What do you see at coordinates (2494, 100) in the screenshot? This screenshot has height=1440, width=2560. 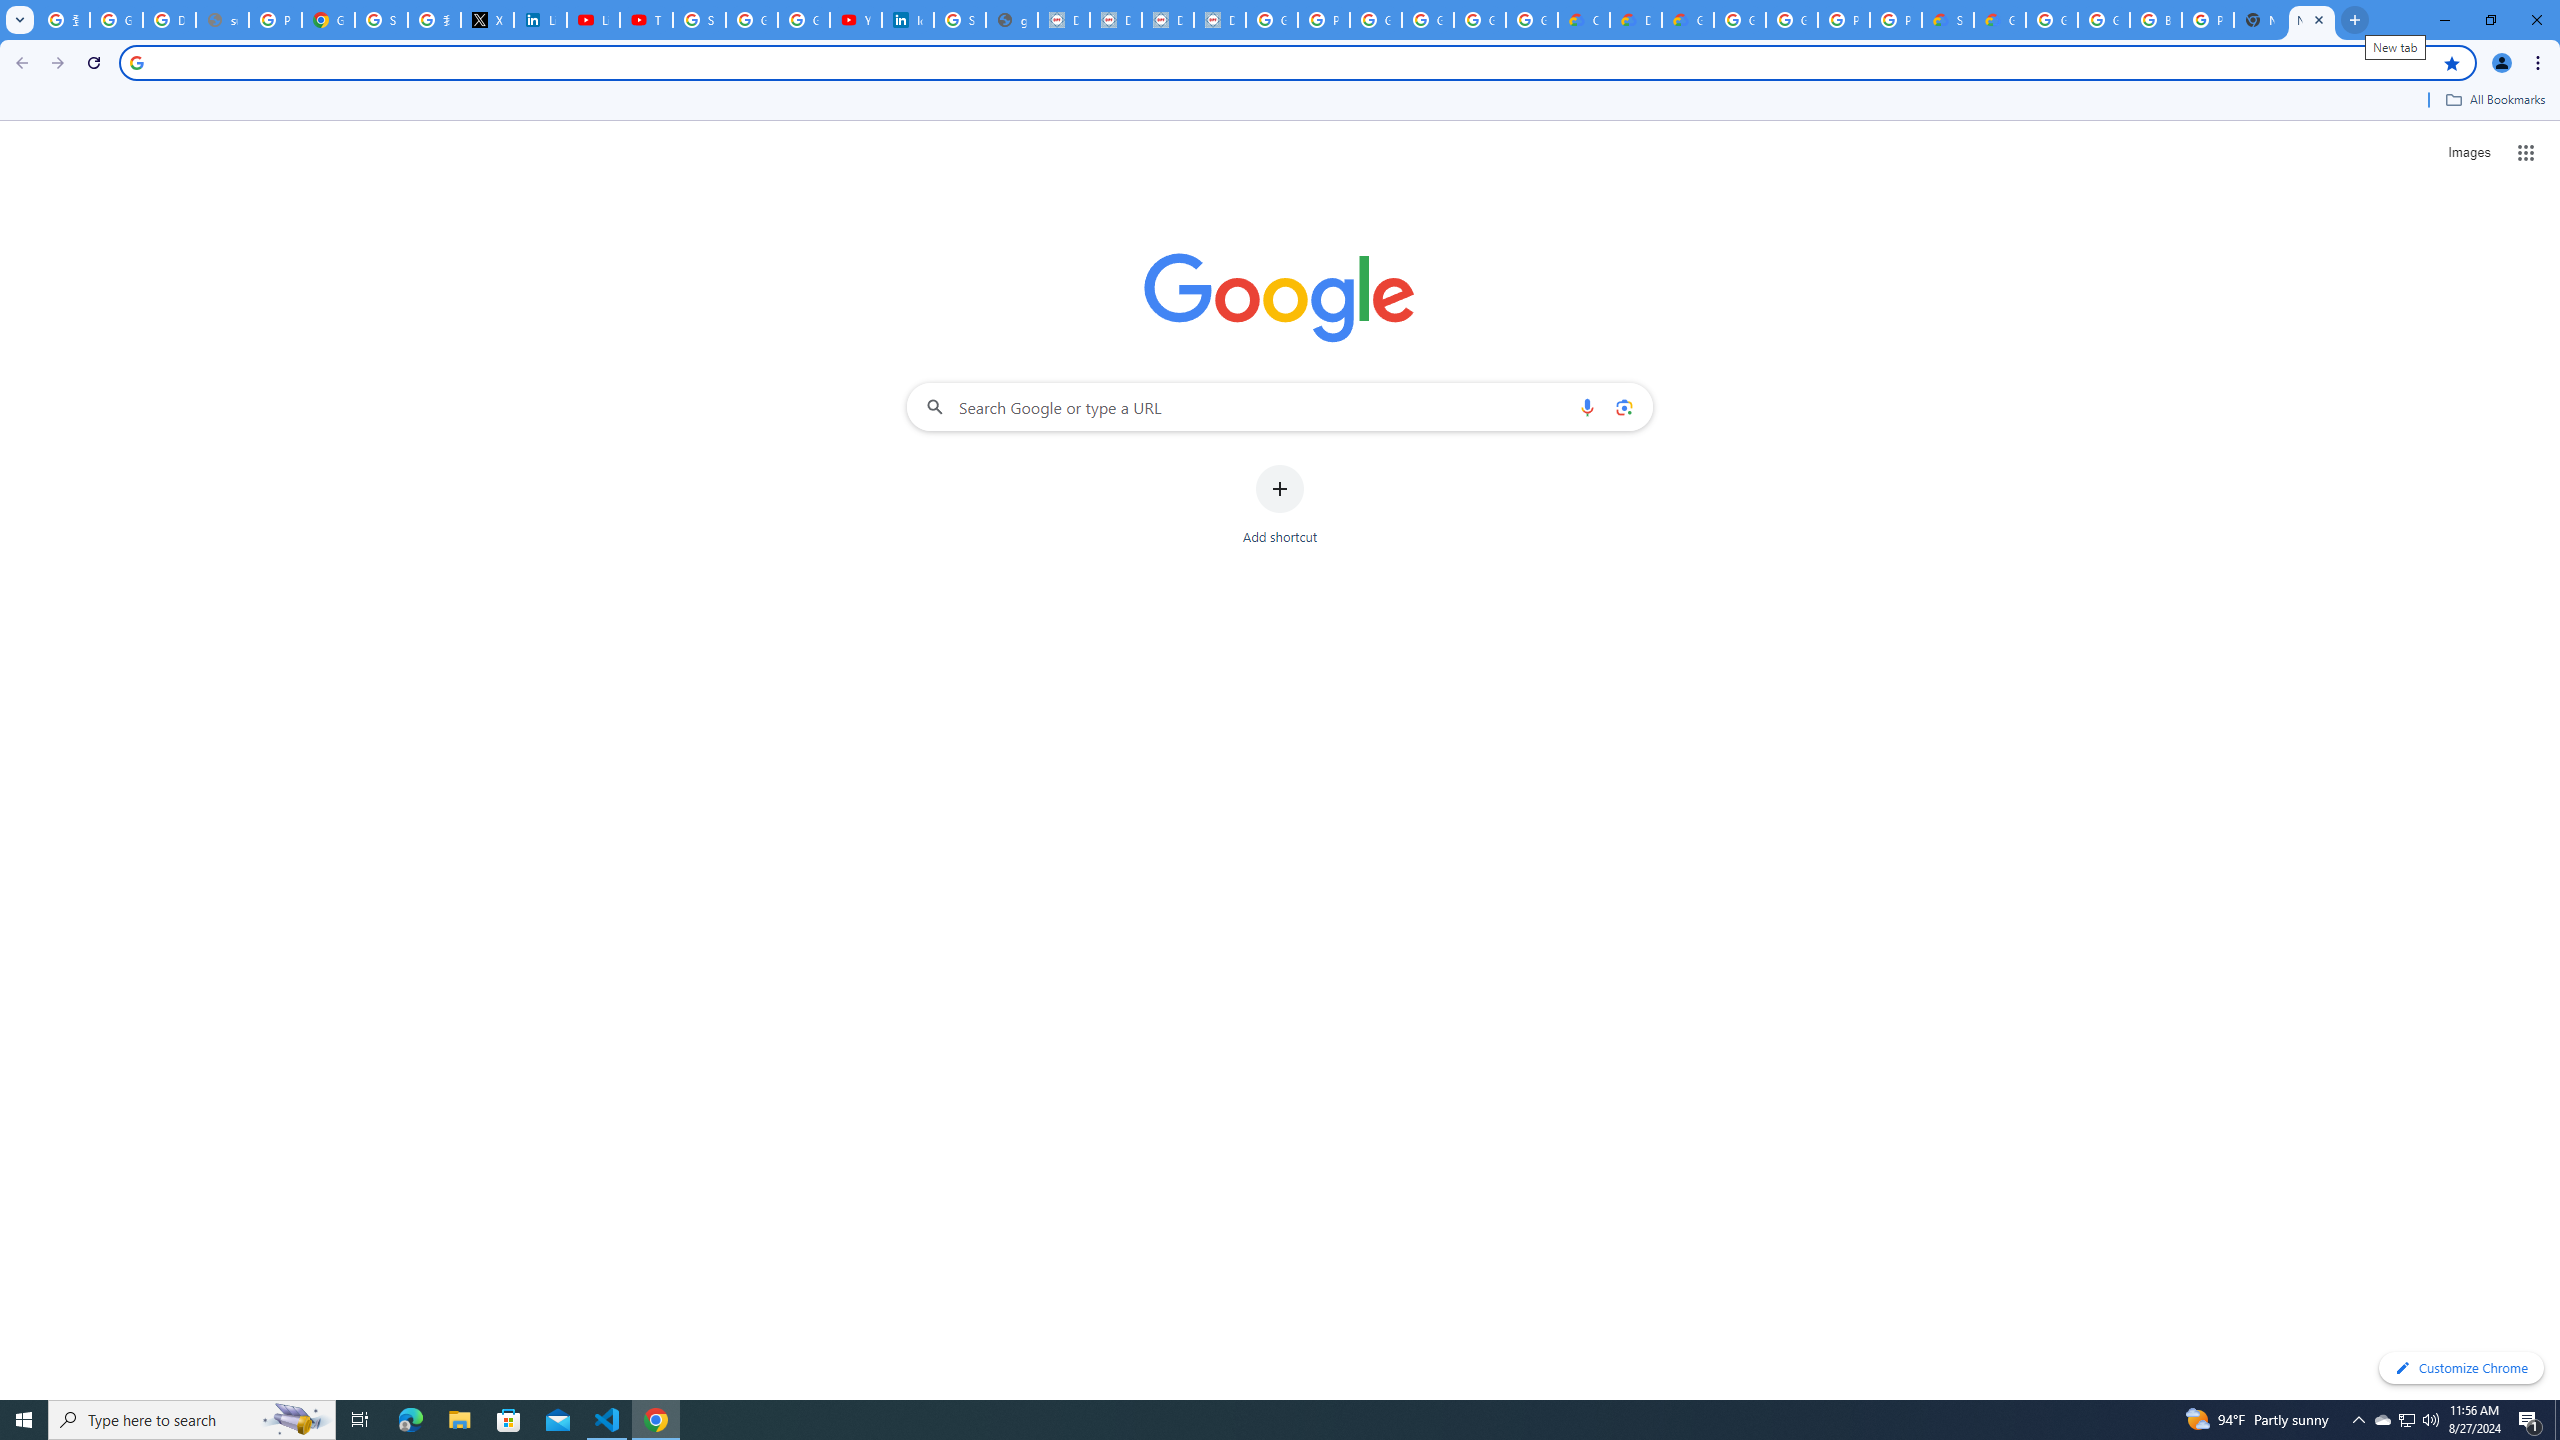 I see `All Bookmarks` at bounding box center [2494, 100].